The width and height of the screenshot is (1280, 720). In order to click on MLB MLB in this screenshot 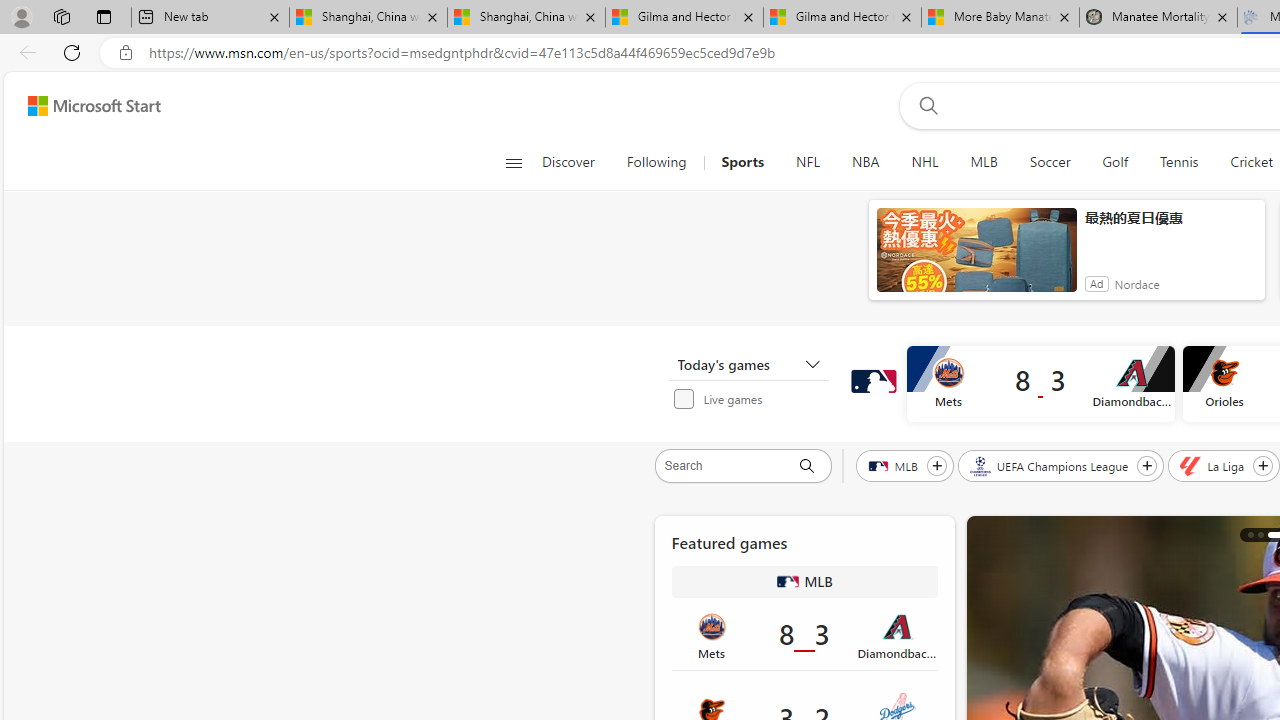, I will do `click(804, 582)`.